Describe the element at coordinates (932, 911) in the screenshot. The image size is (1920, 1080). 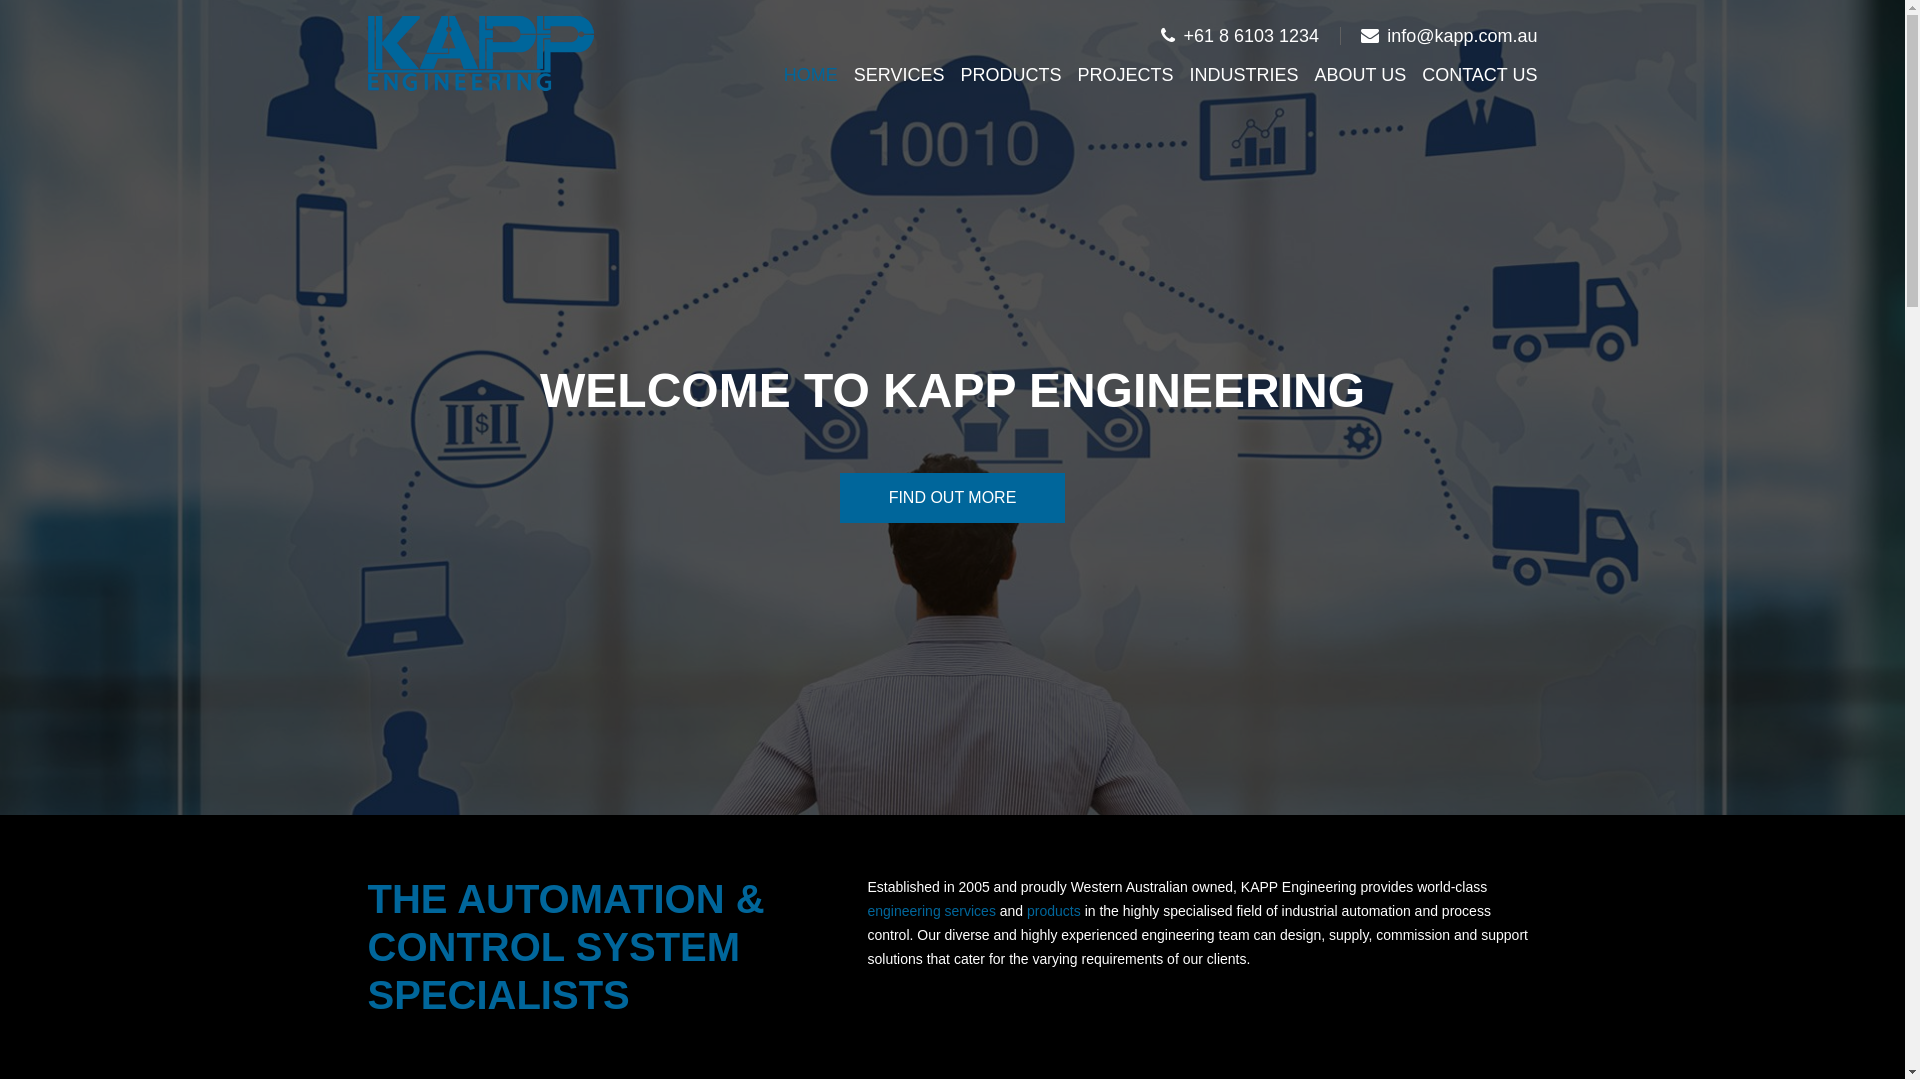
I see `engineering services` at that location.